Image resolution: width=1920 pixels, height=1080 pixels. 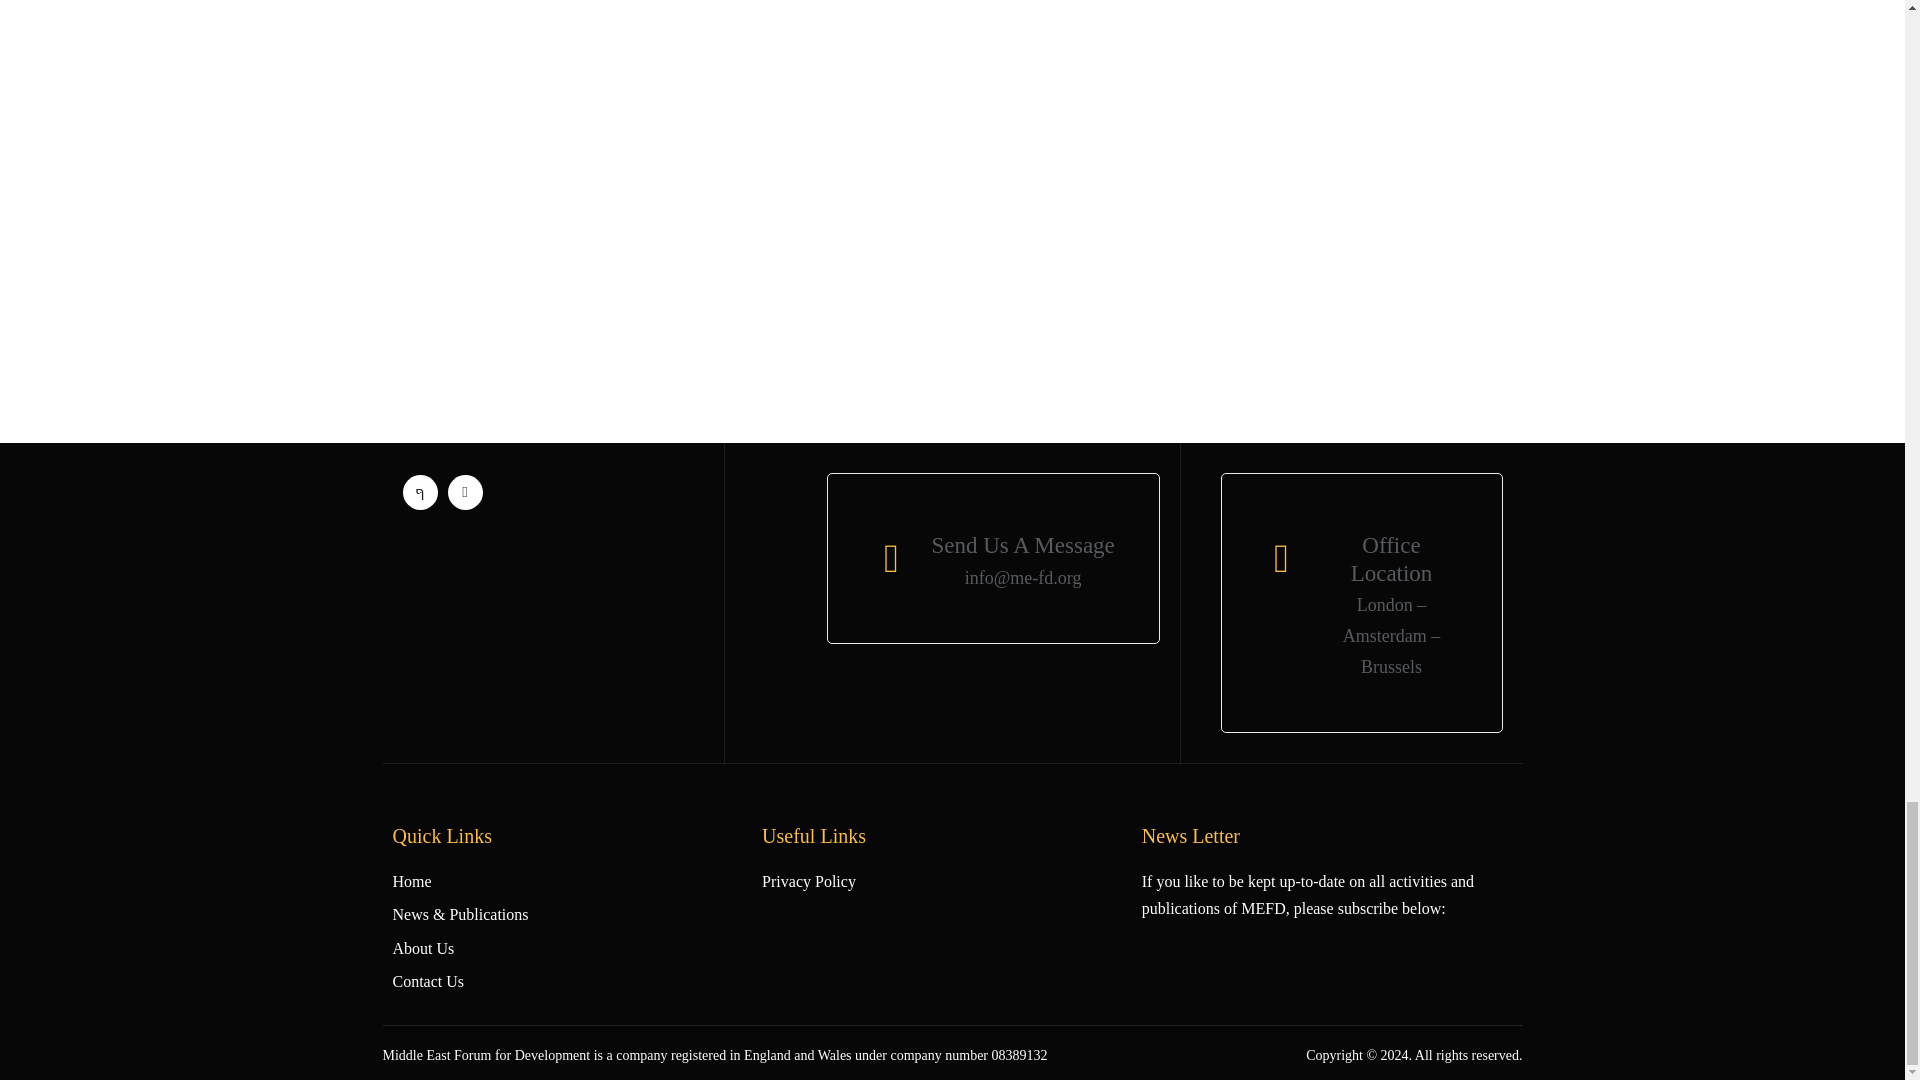 I want to click on Home, so click(x=576, y=882).